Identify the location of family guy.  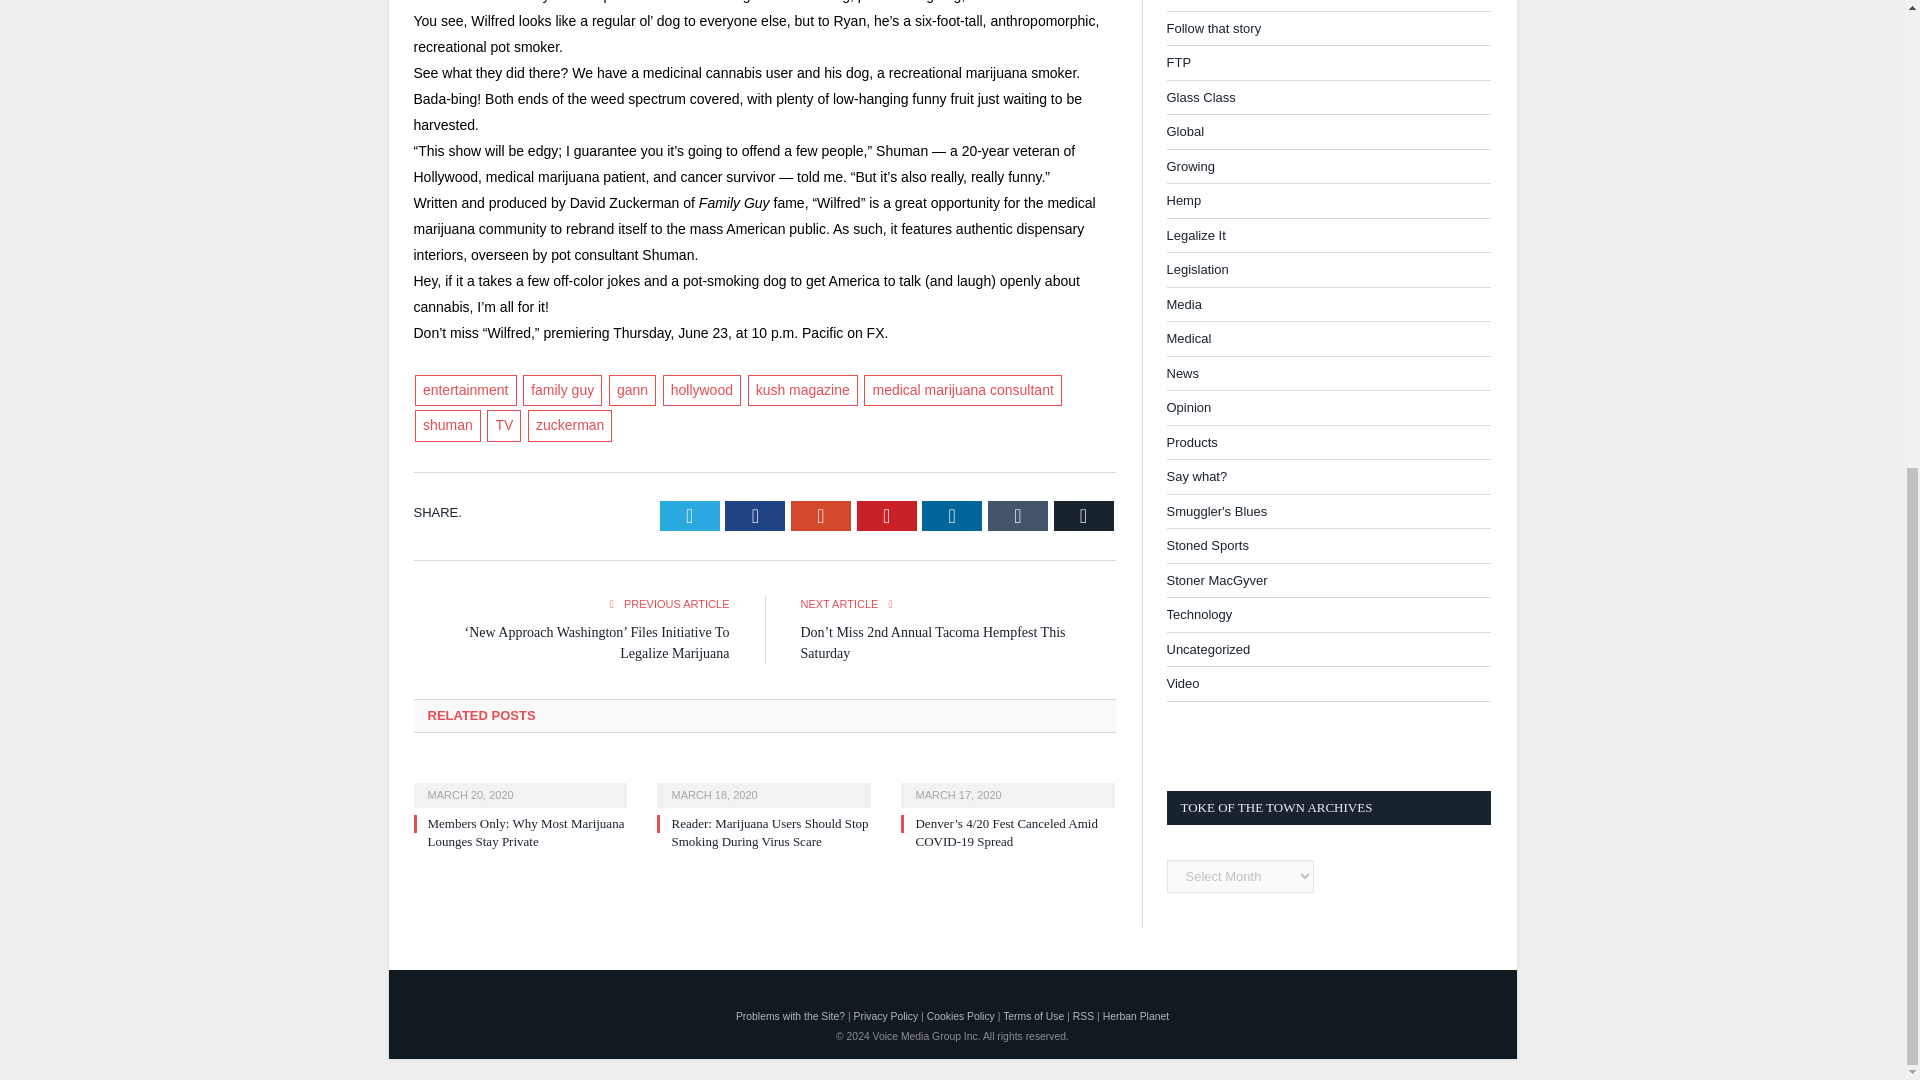
(562, 390).